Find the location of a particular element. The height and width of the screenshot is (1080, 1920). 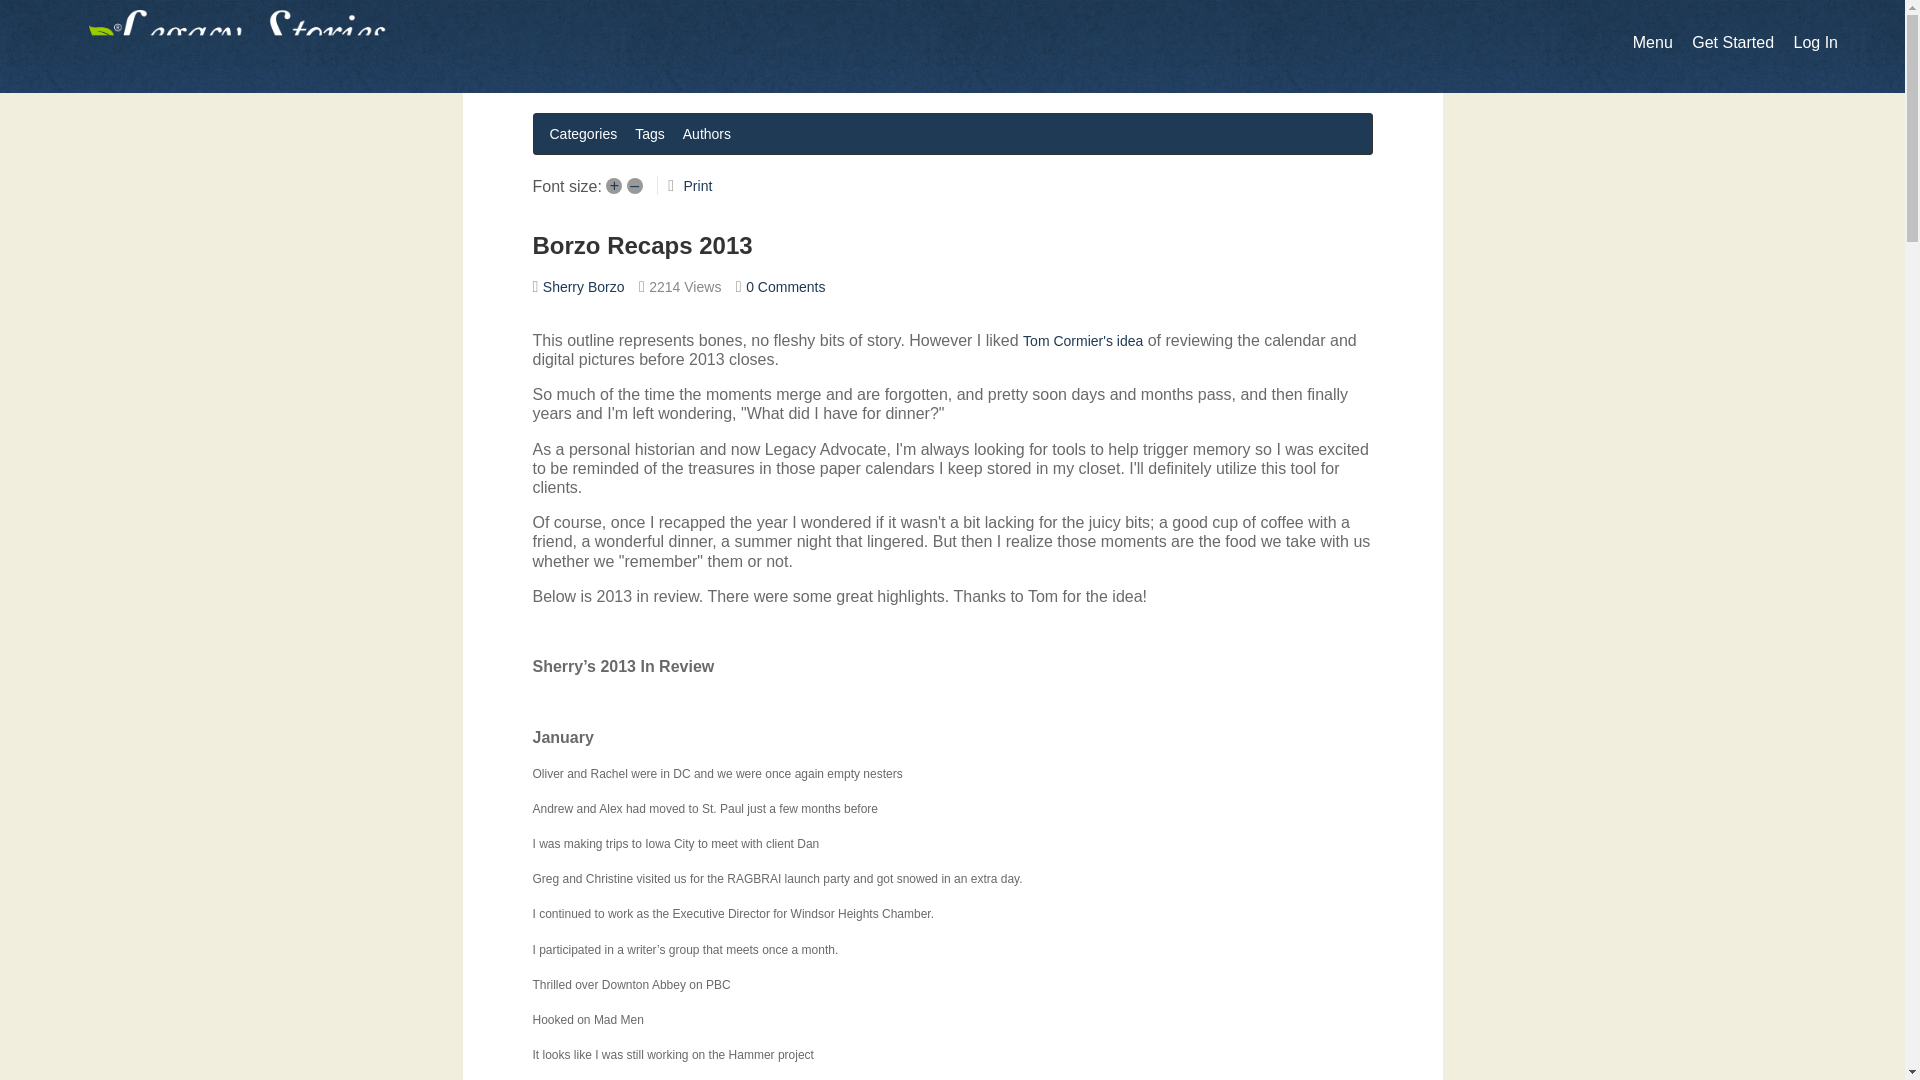

Menu is located at coordinates (1652, 42).